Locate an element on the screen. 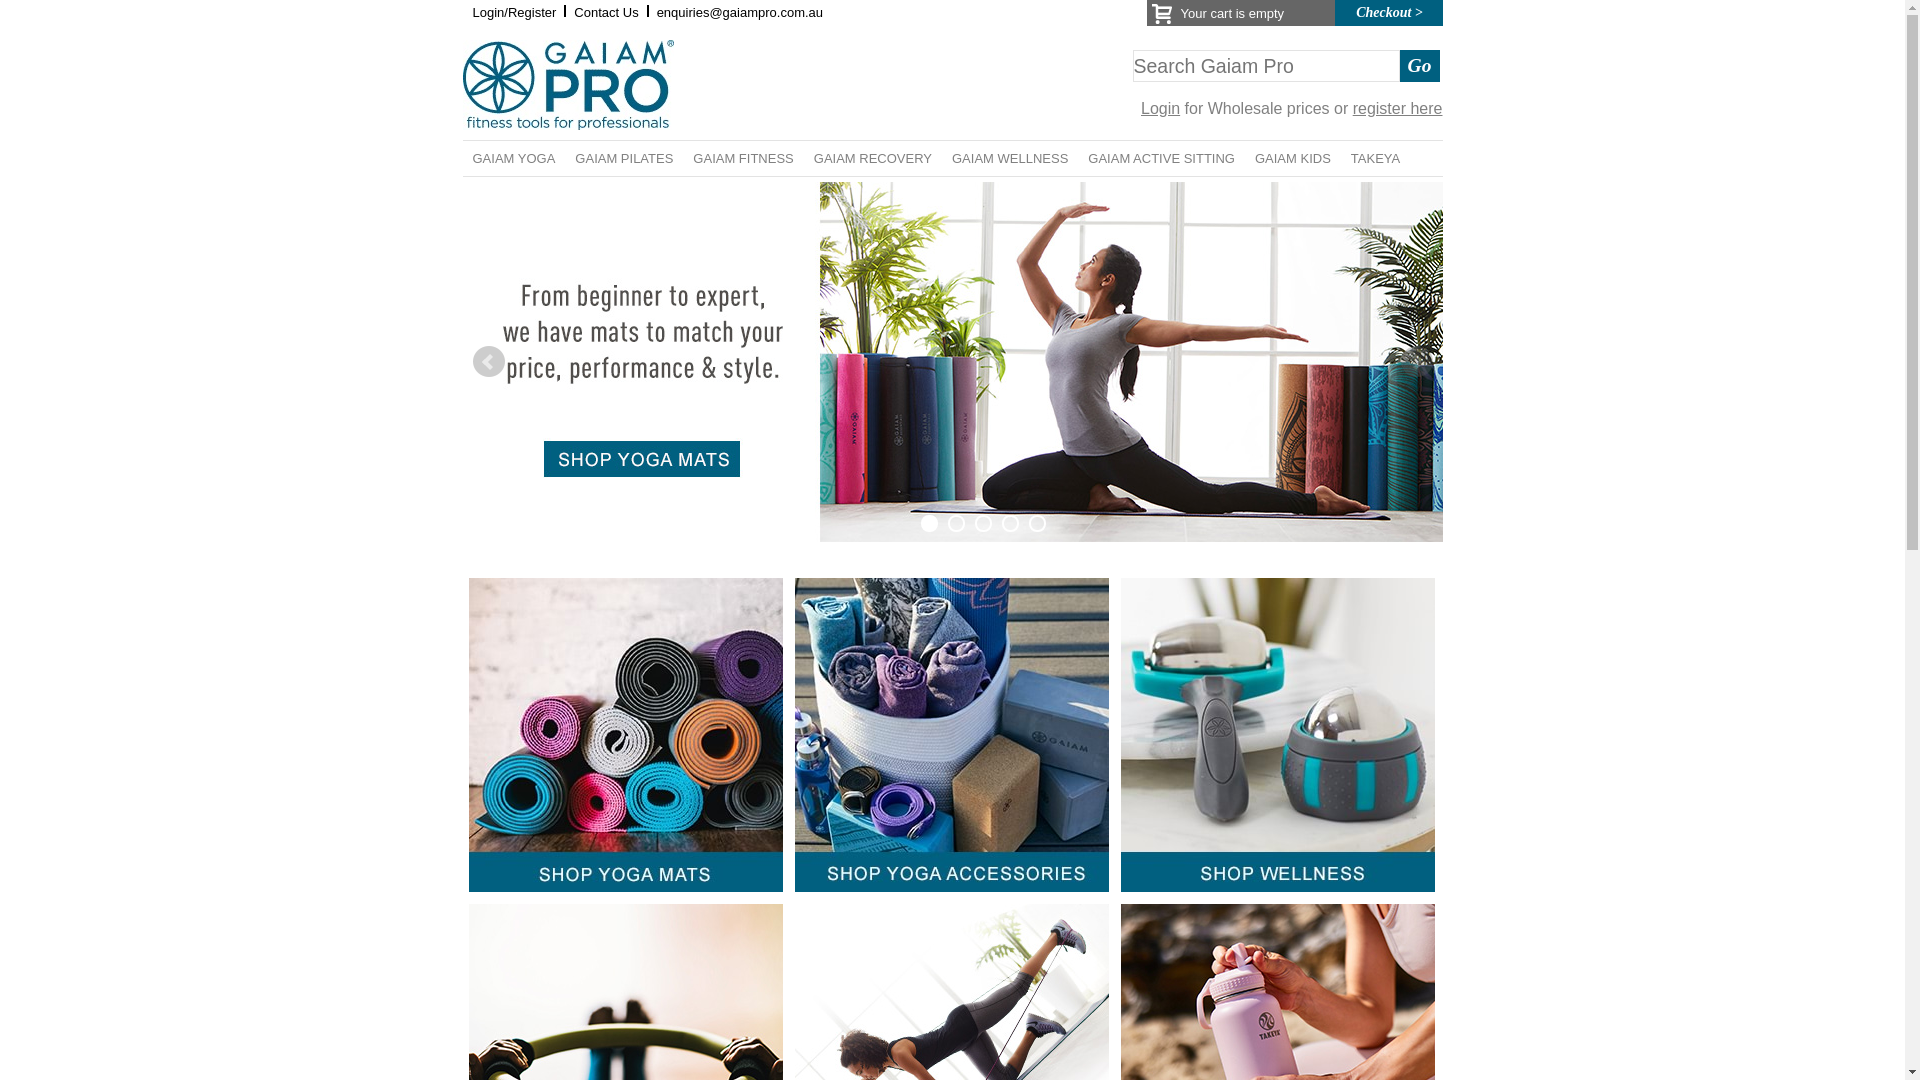  Contact Us is located at coordinates (606, 12).